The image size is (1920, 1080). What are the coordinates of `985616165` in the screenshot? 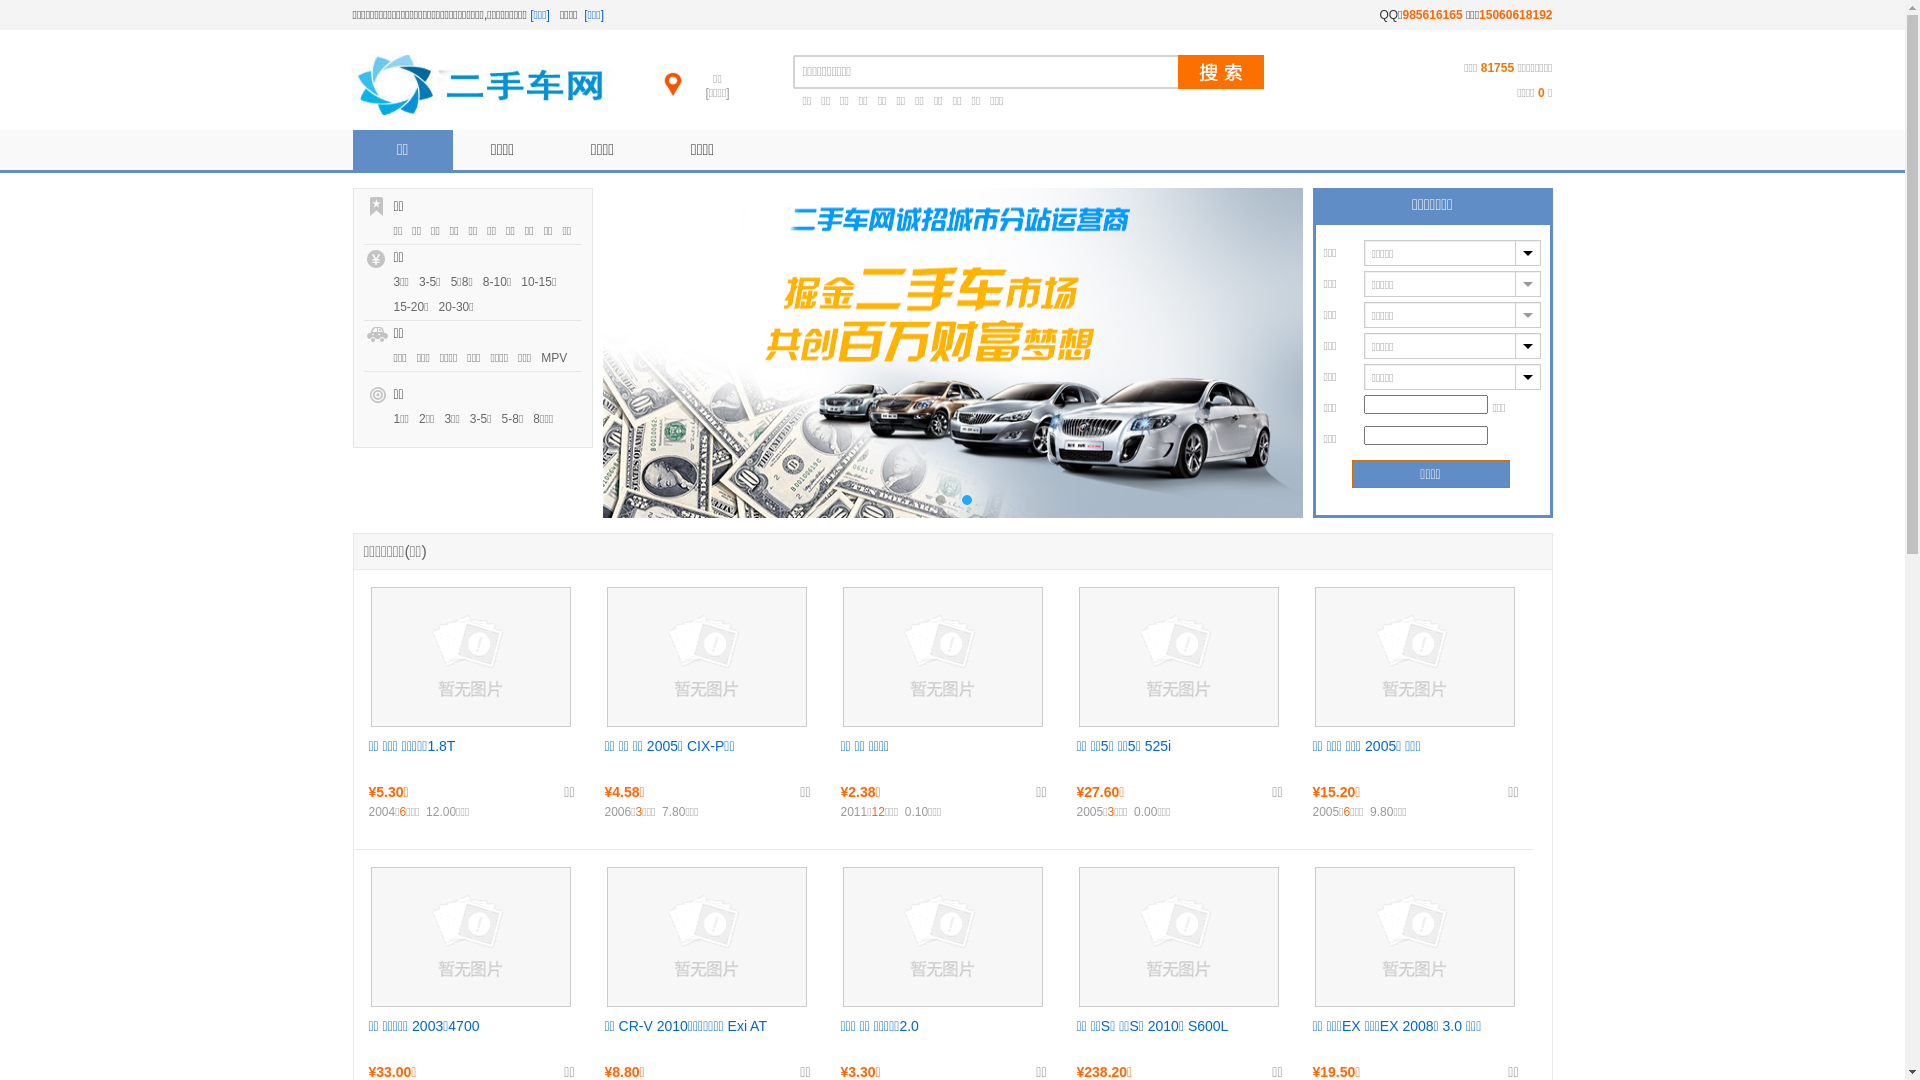 It's located at (1433, 15).